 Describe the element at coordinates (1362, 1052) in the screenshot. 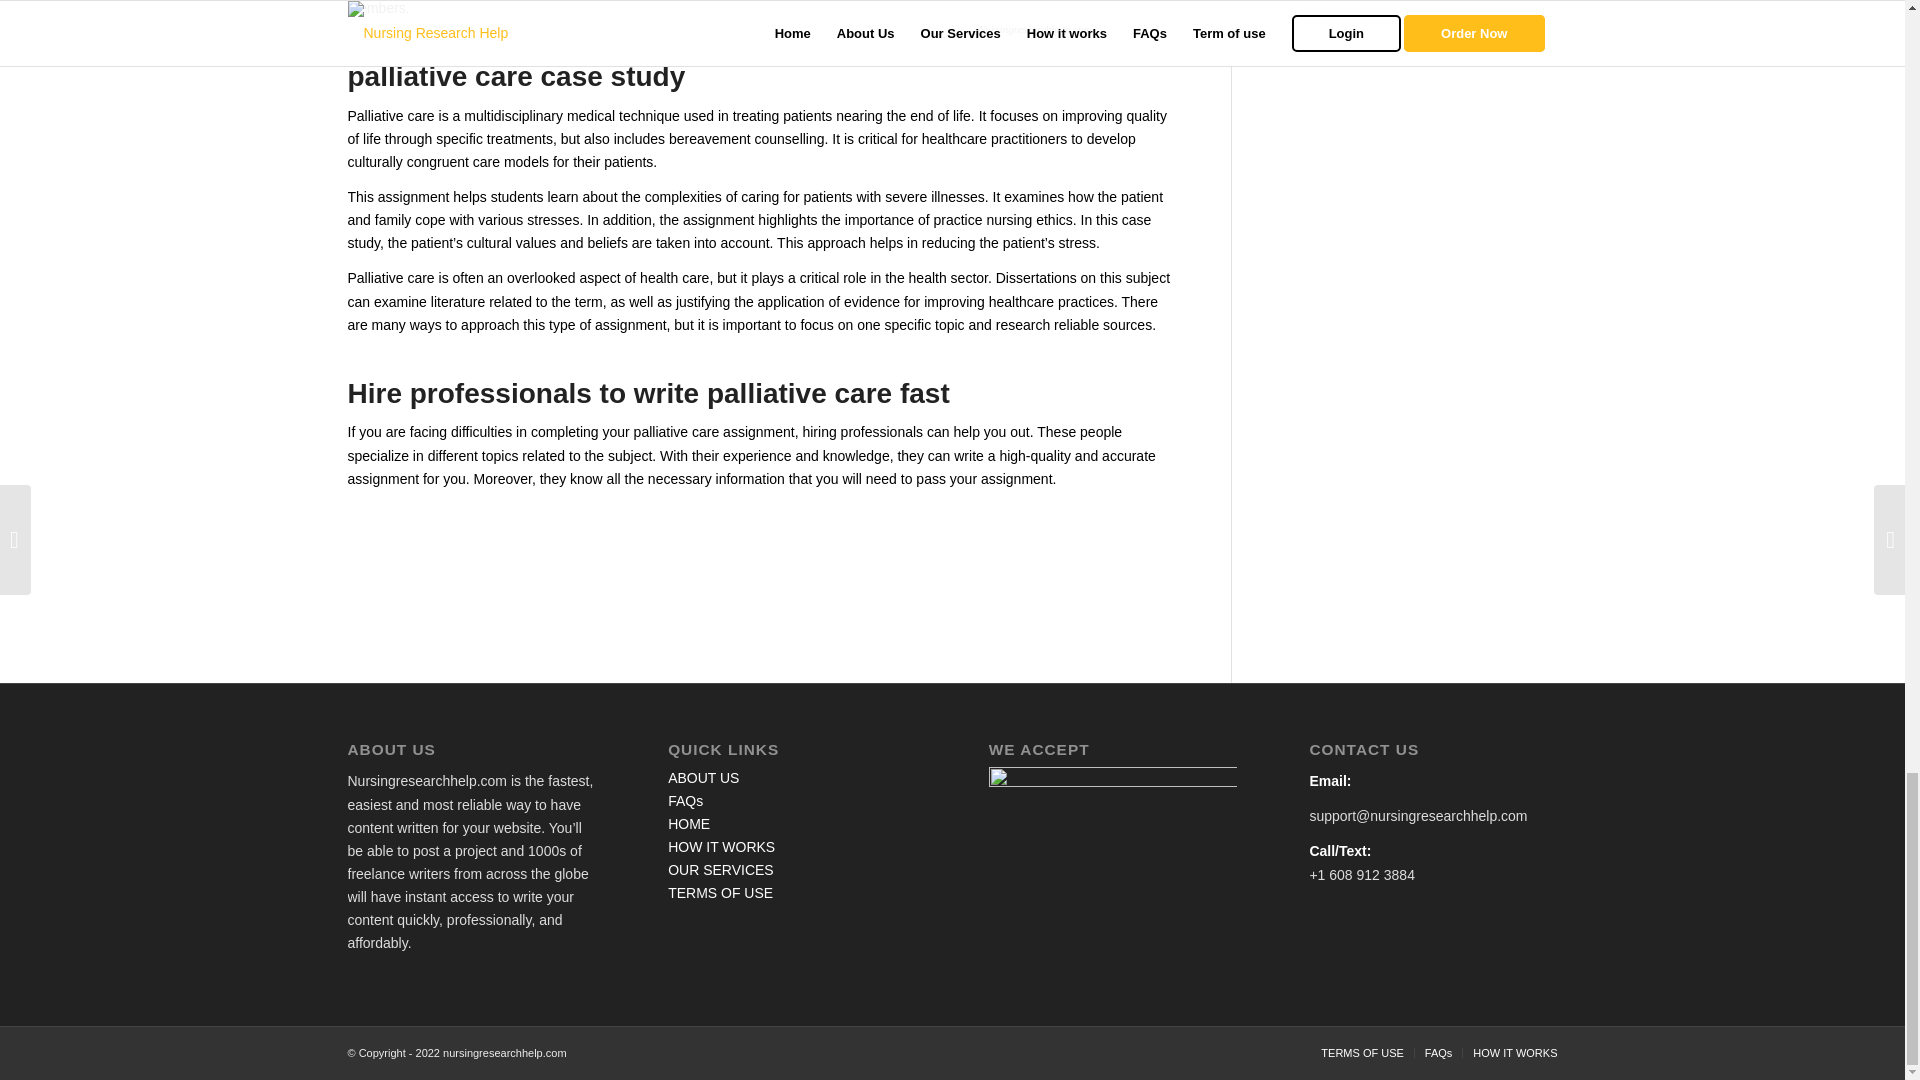

I see `TERMS OF USE` at that location.